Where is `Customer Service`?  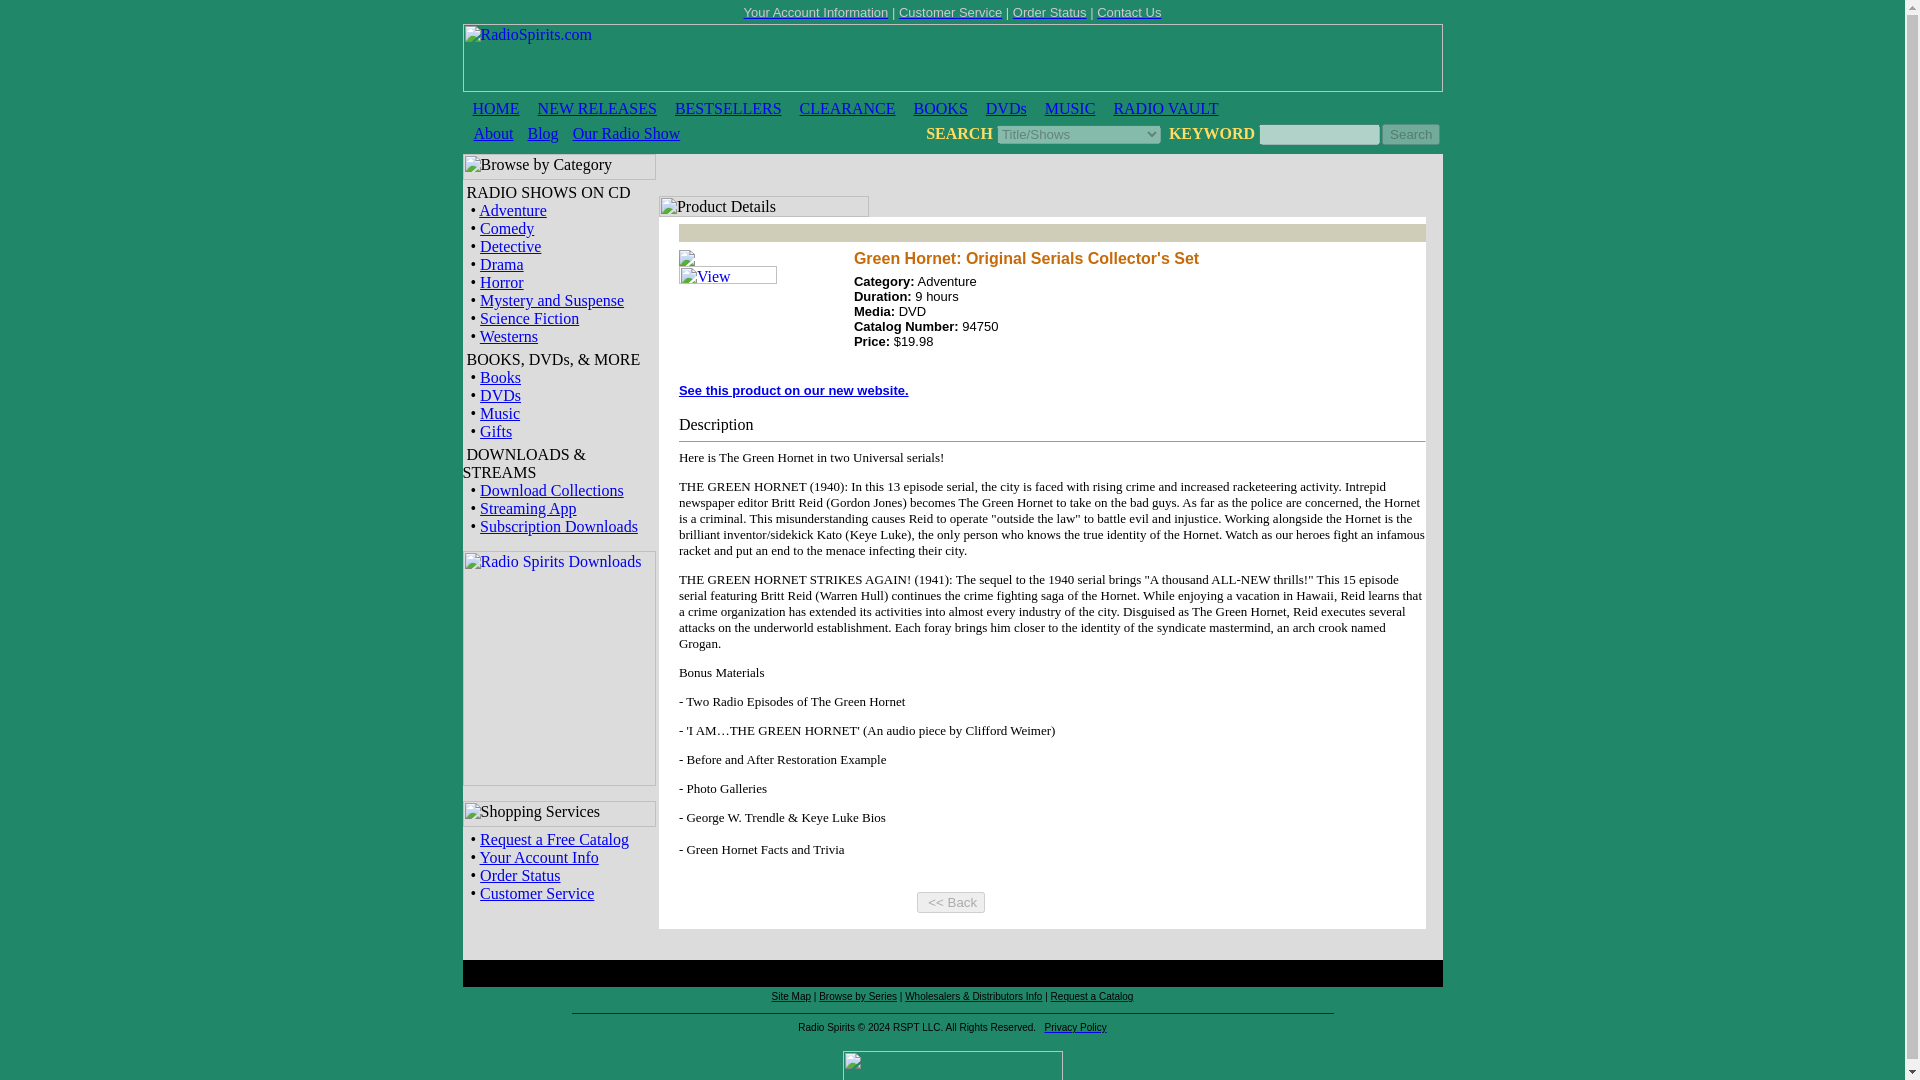
Customer Service is located at coordinates (950, 12).